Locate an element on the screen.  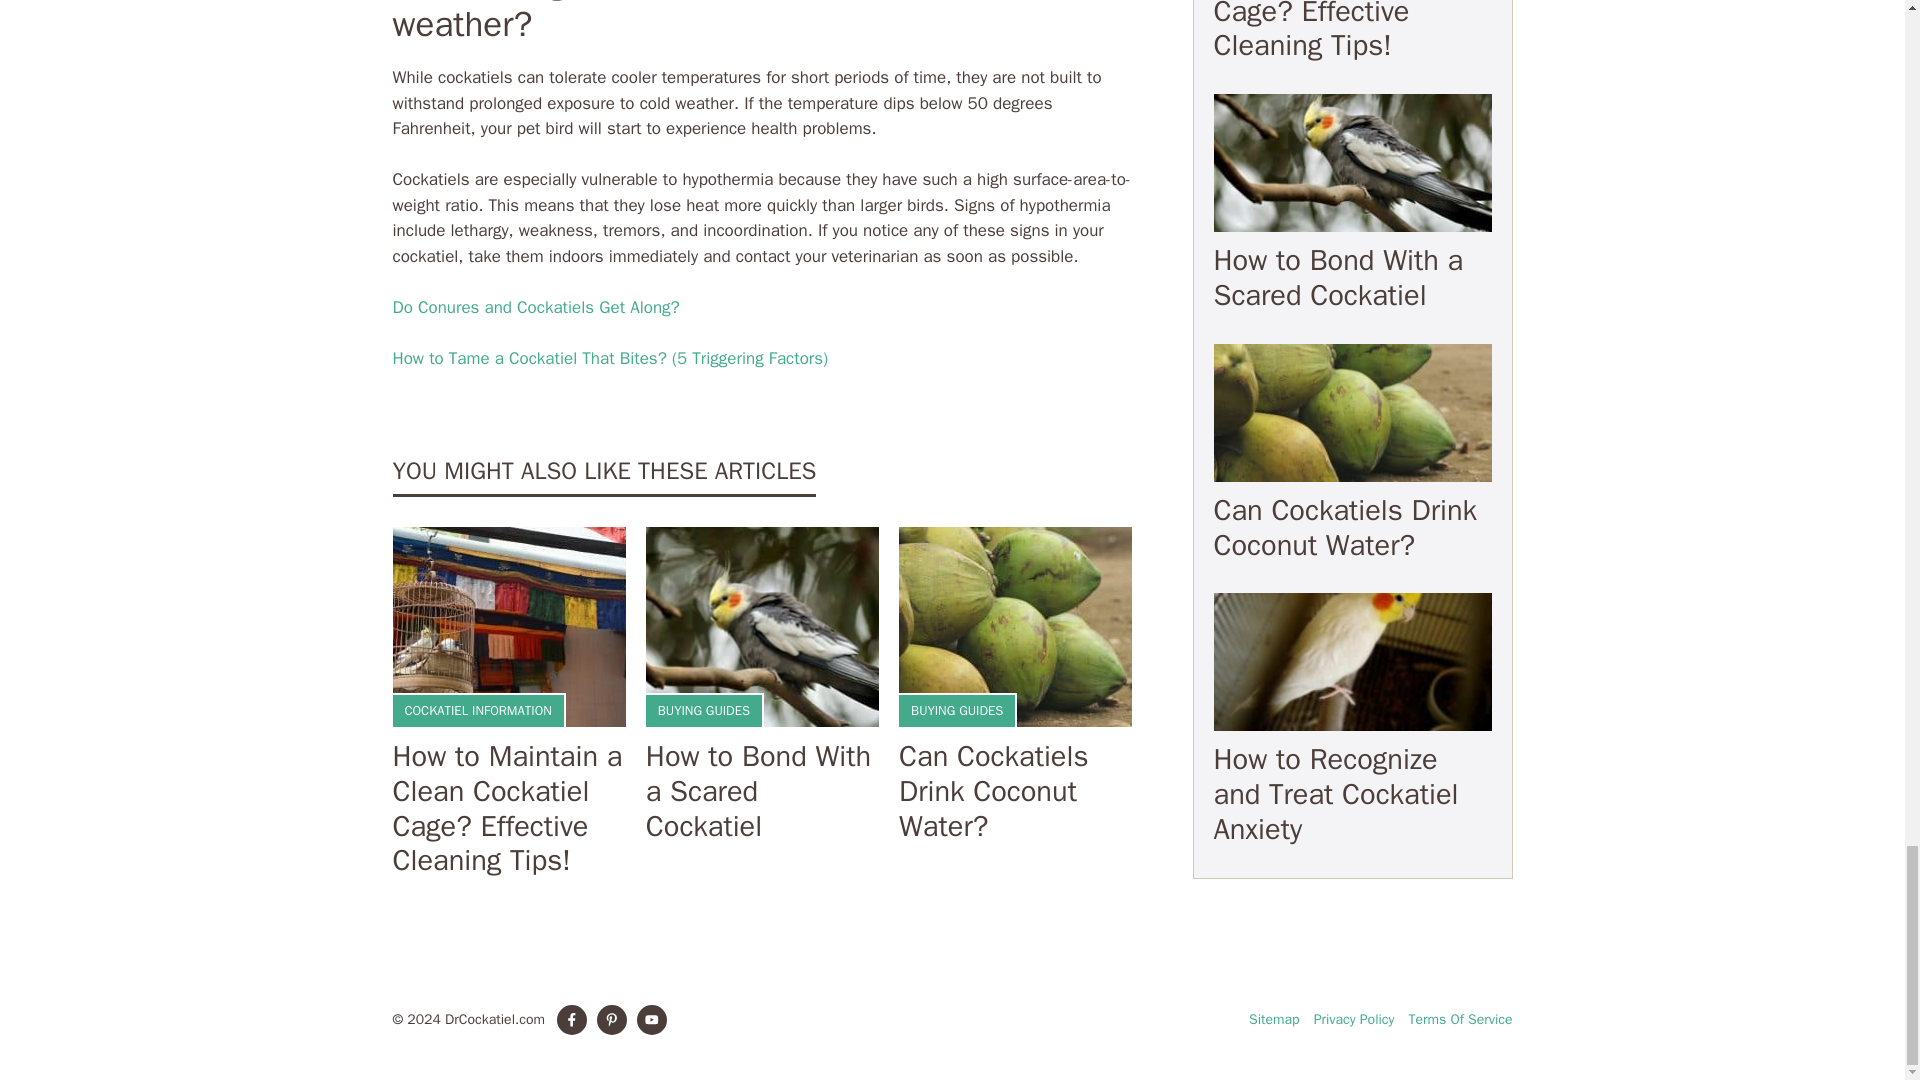
Can Cockatiels Drink Coconut Water? is located at coordinates (993, 790).